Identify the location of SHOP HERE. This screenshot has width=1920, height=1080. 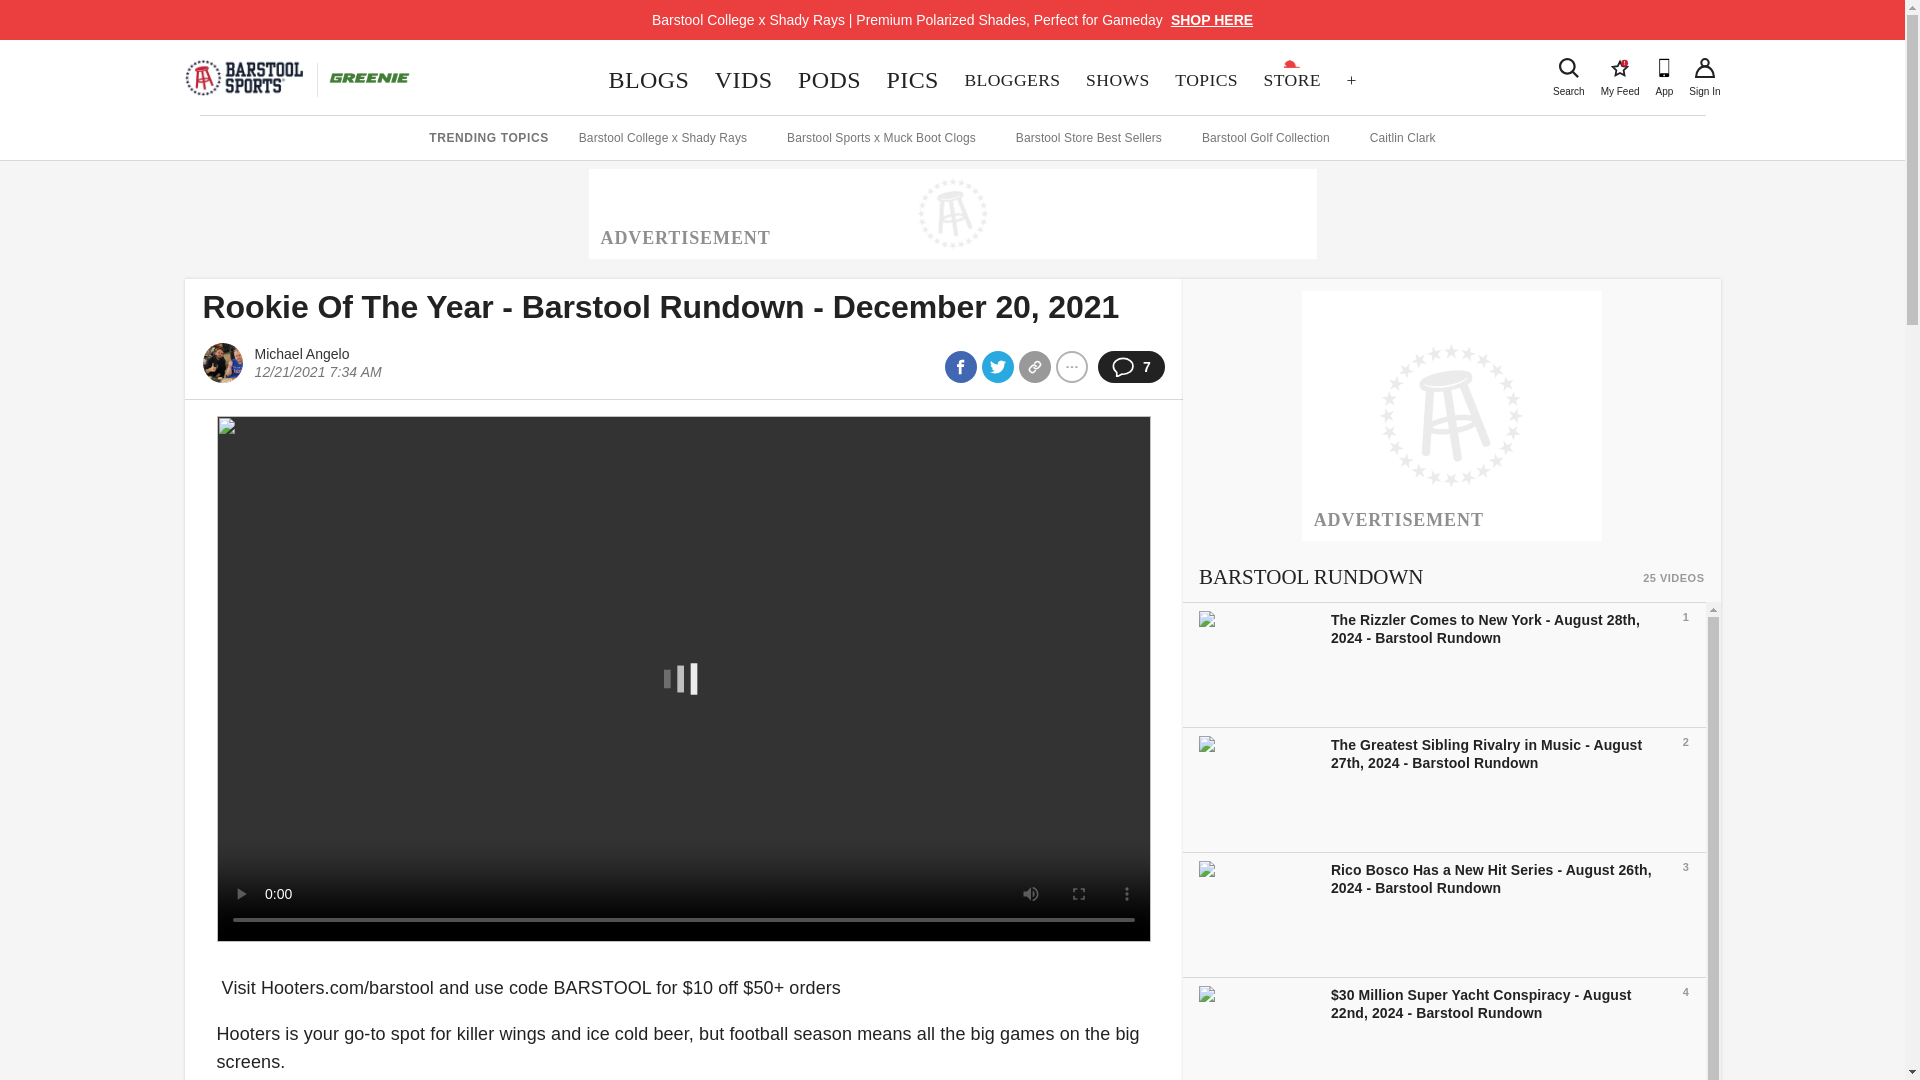
(1212, 20).